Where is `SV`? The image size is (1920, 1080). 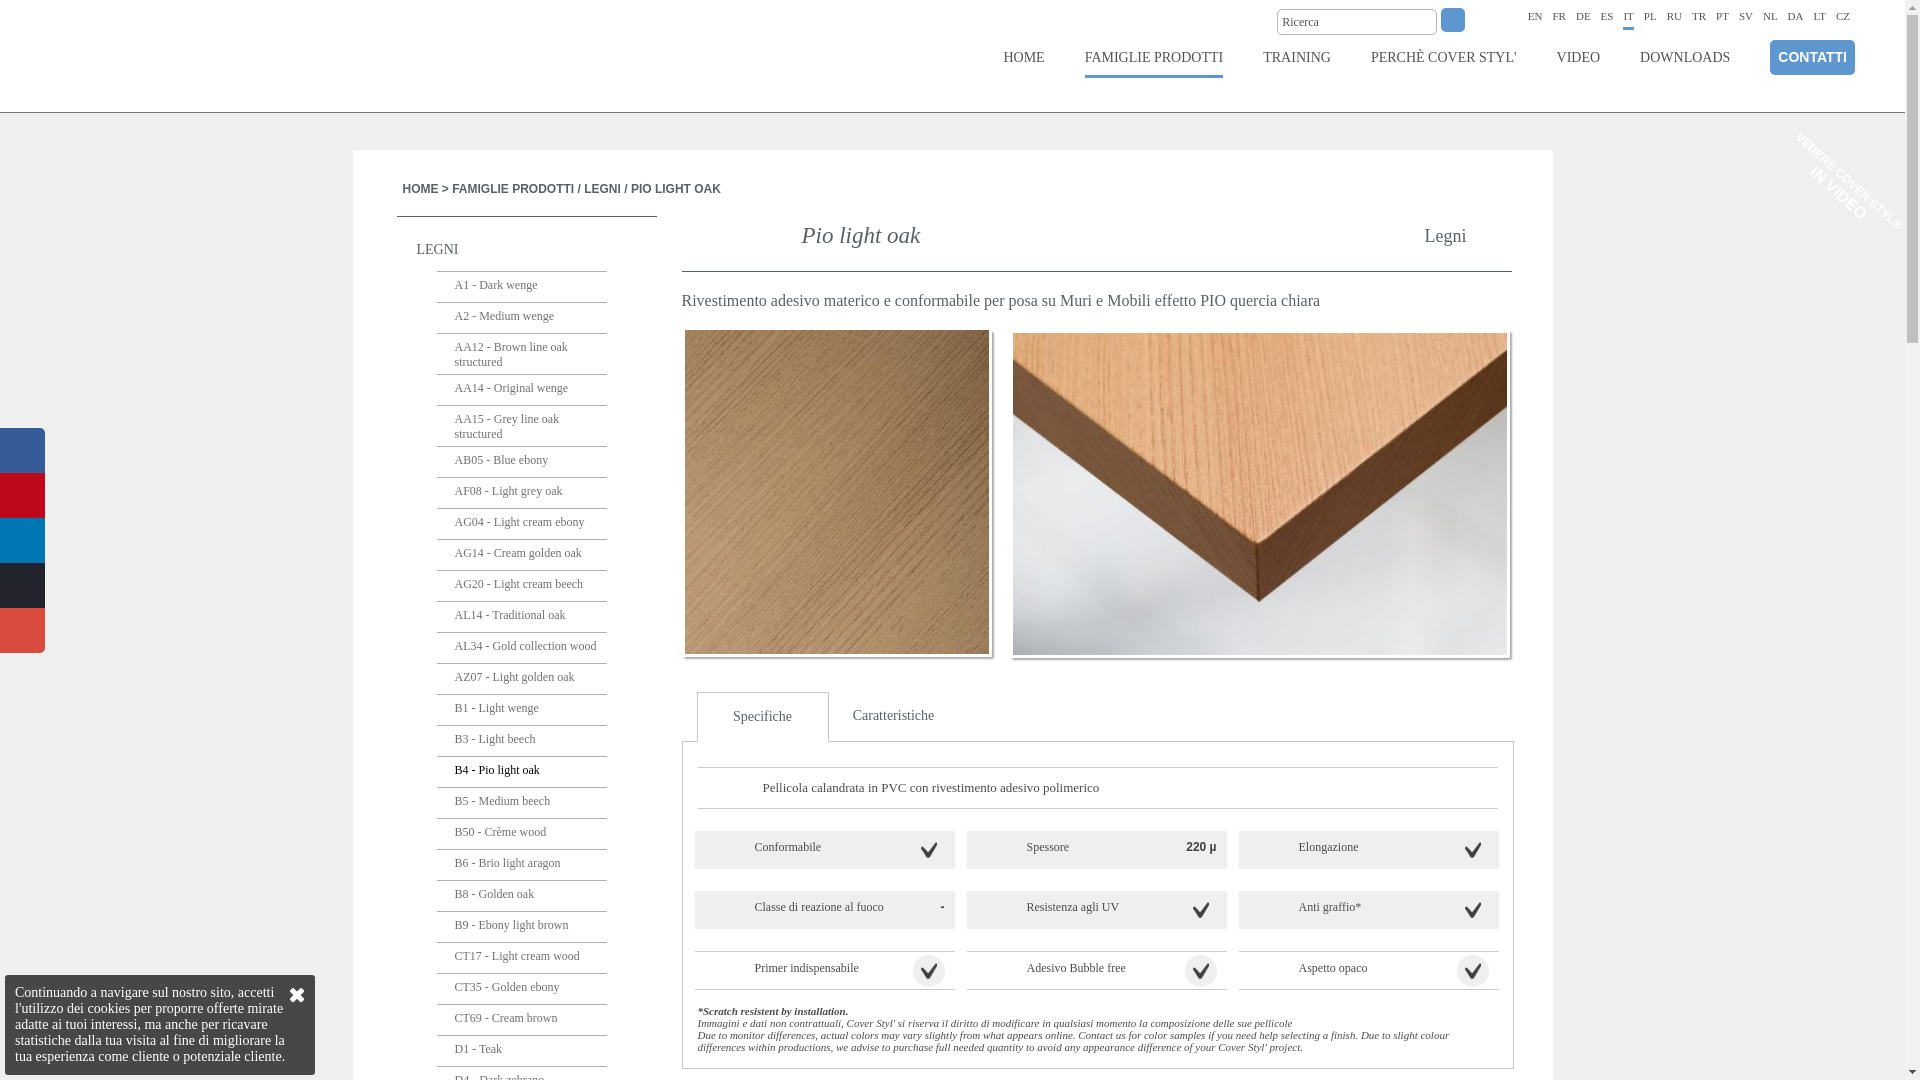 SV is located at coordinates (1746, 16).